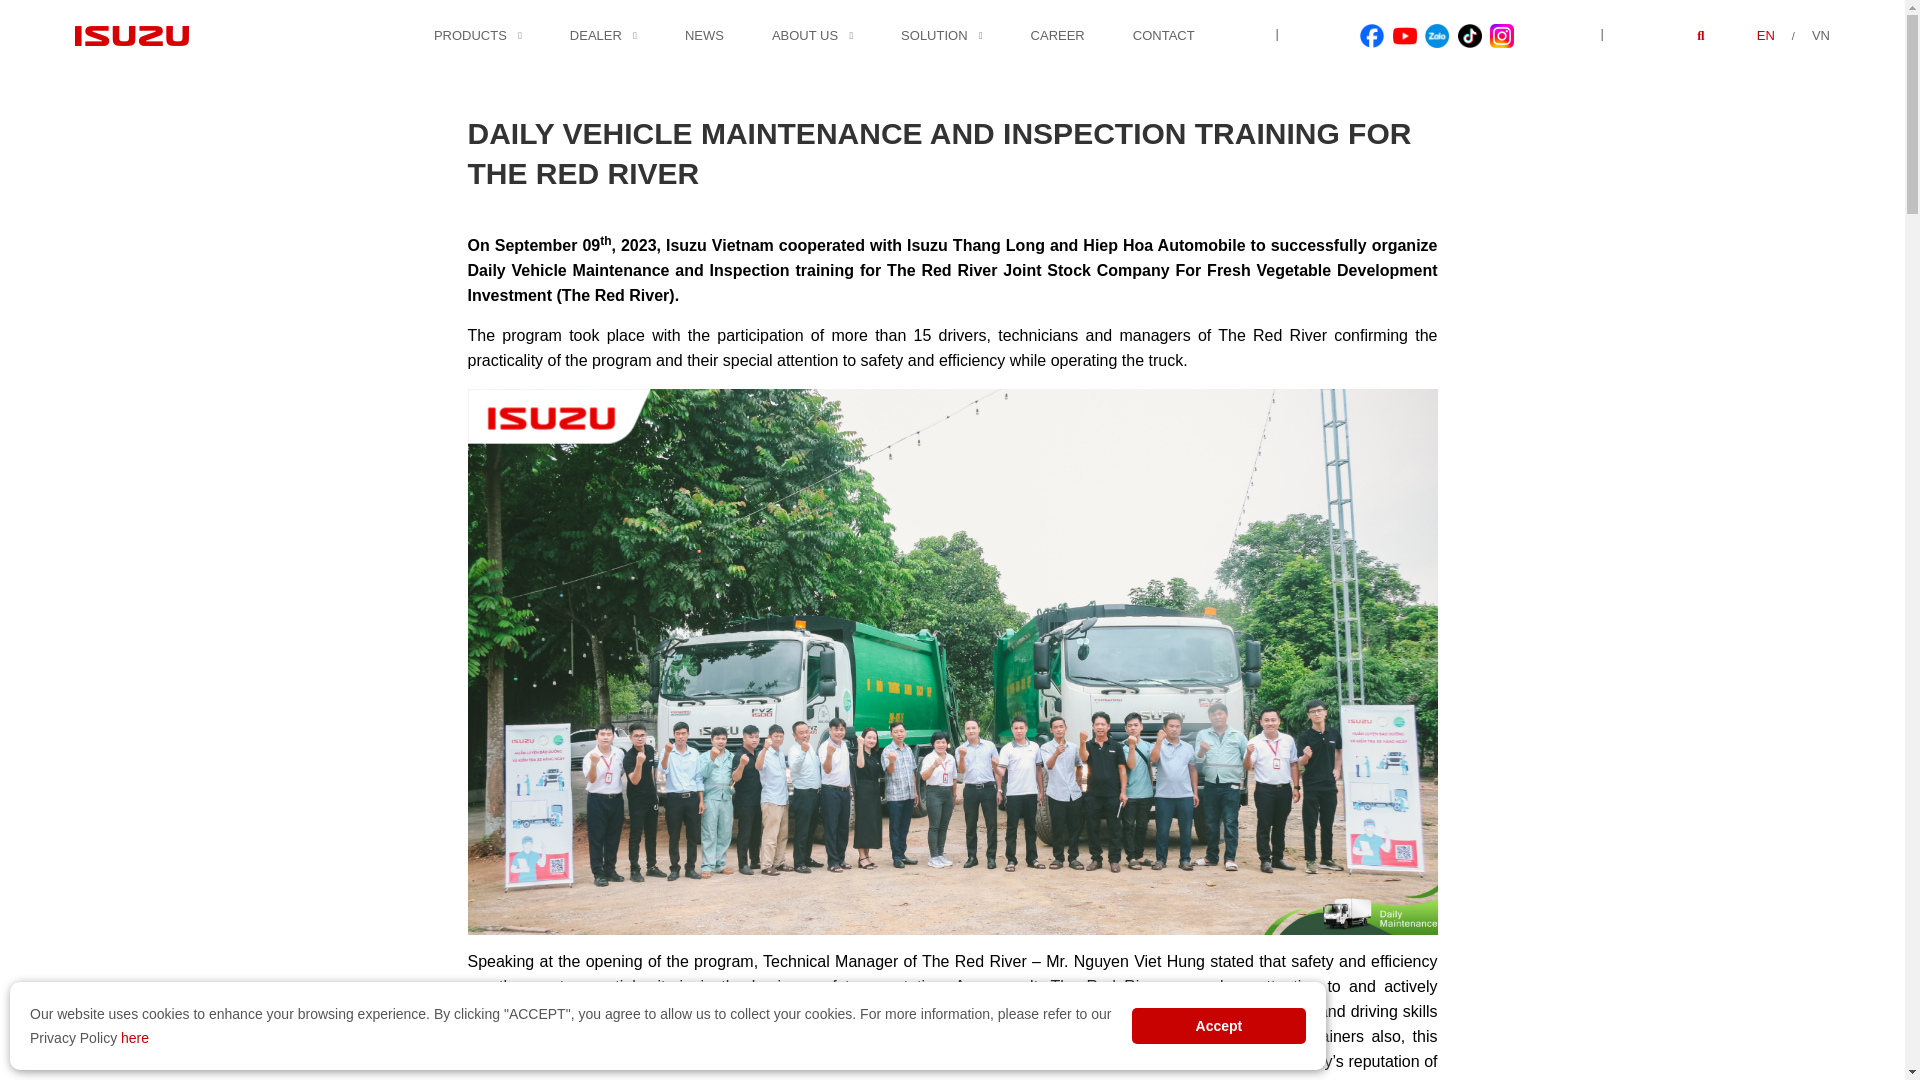 Image resolution: width=1920 pixels, height=1080 pixels. What do you see at coordinates (1163, 36) in the screenshot?
I see `CONTACT` at bounding box center [1163, 36].